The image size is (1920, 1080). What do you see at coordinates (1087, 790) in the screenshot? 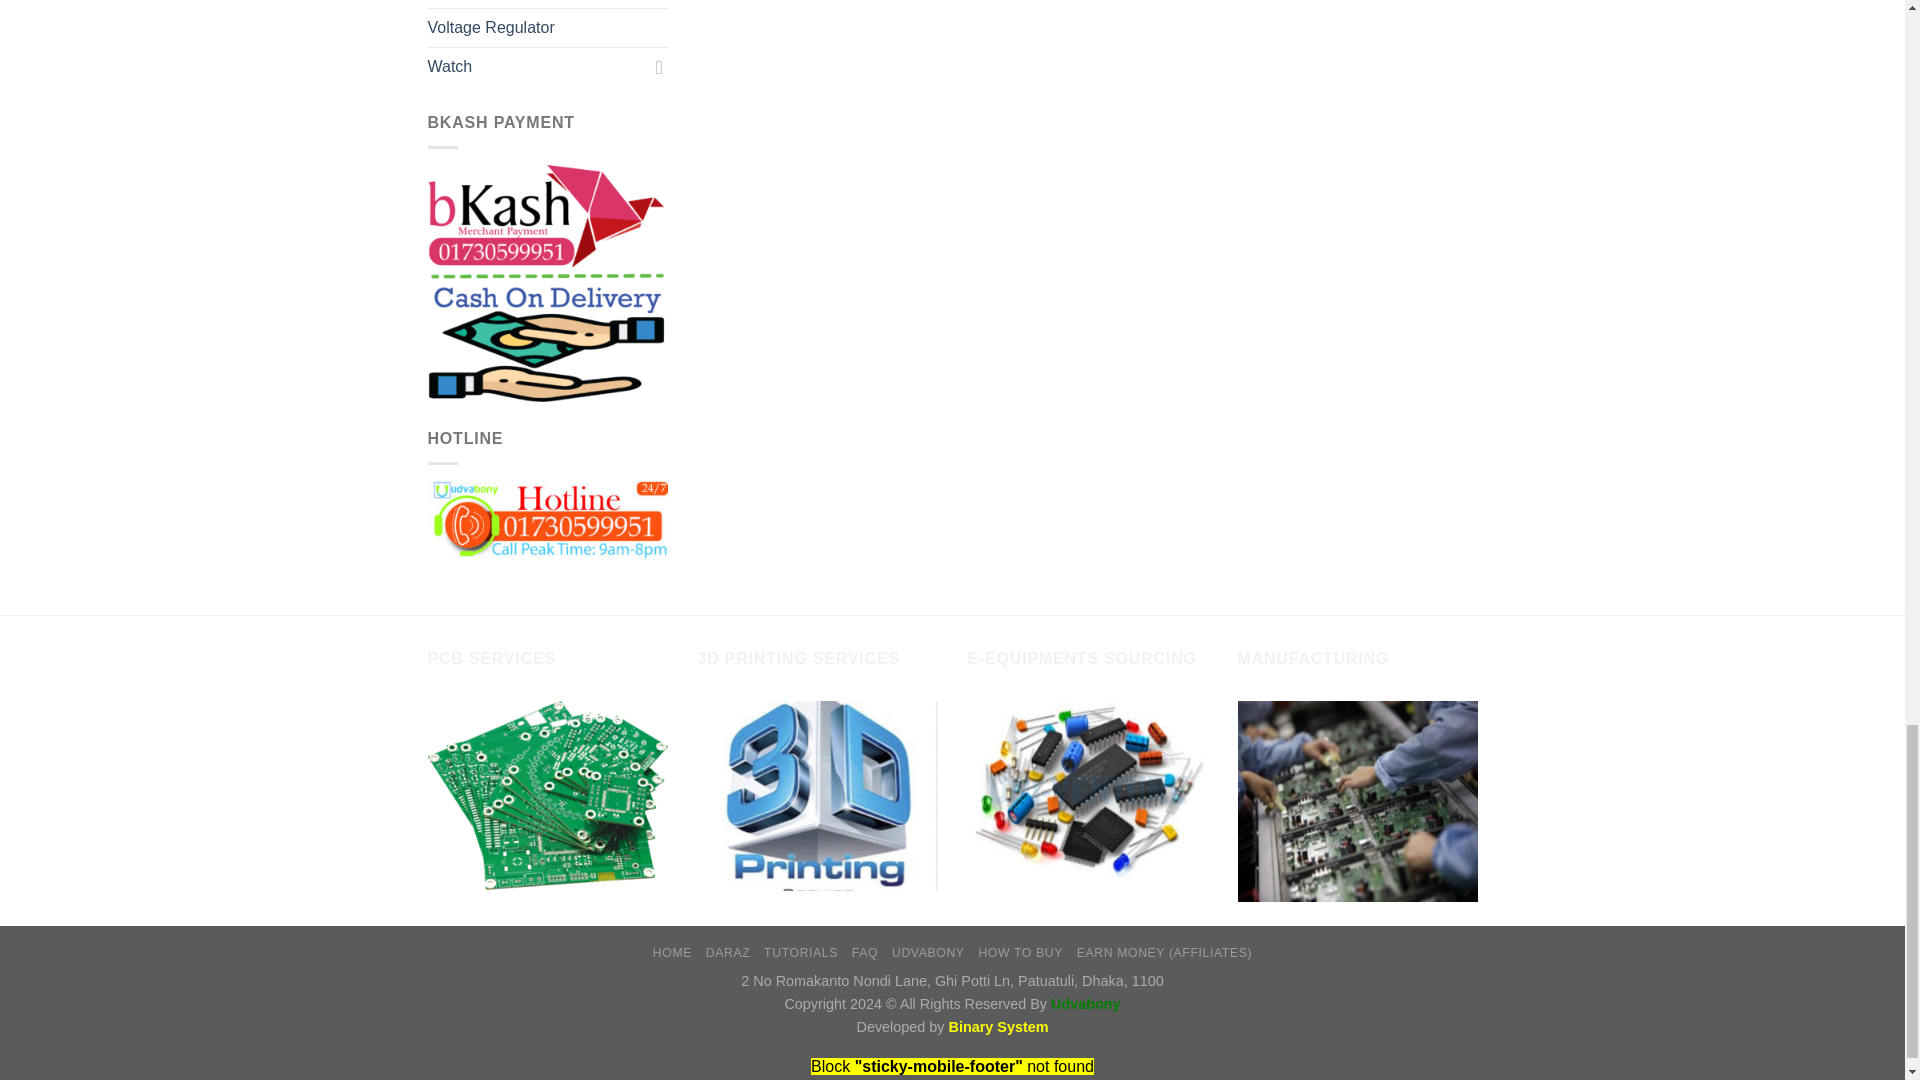
I see `E-Equipments Sourcing` at bounding box center [1087, 790].